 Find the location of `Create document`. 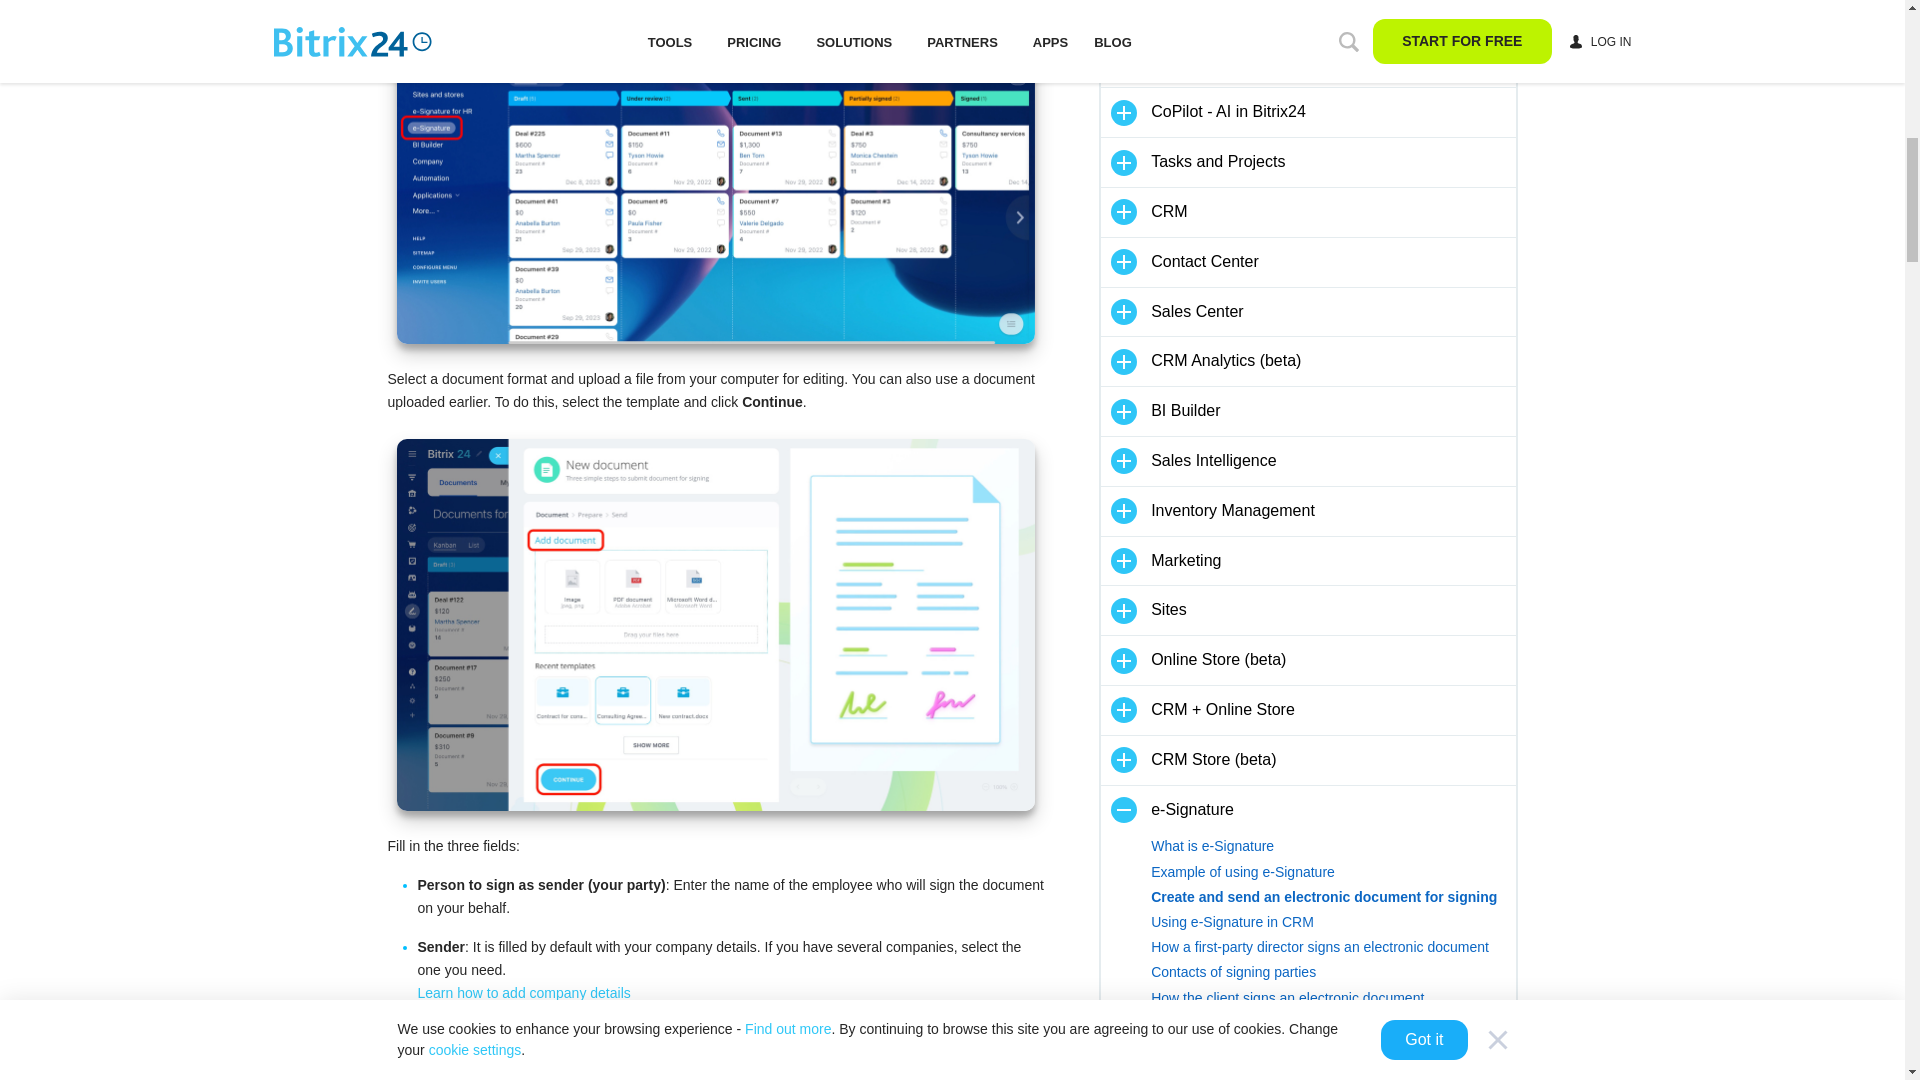

Create document is located at coordinates (714, 172).